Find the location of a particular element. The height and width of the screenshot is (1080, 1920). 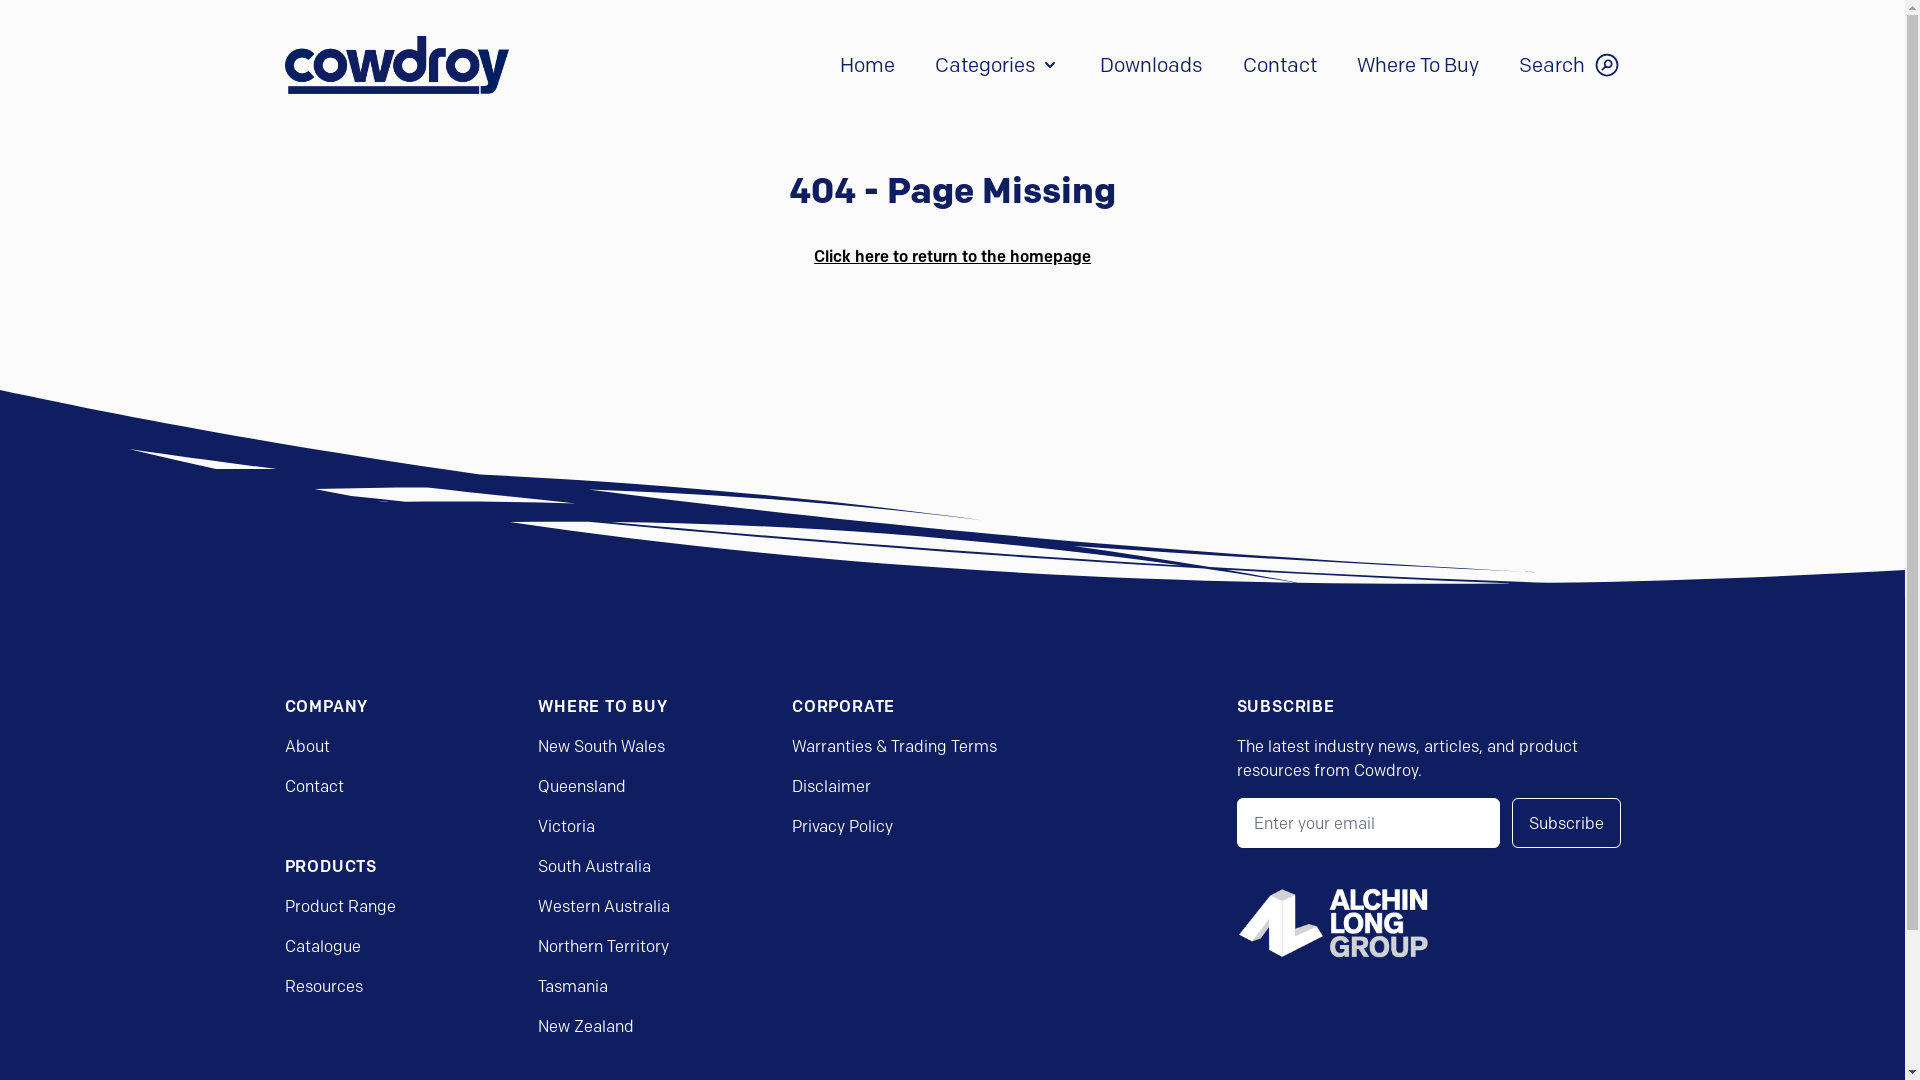

Resources is located at coordinates (323, 986).